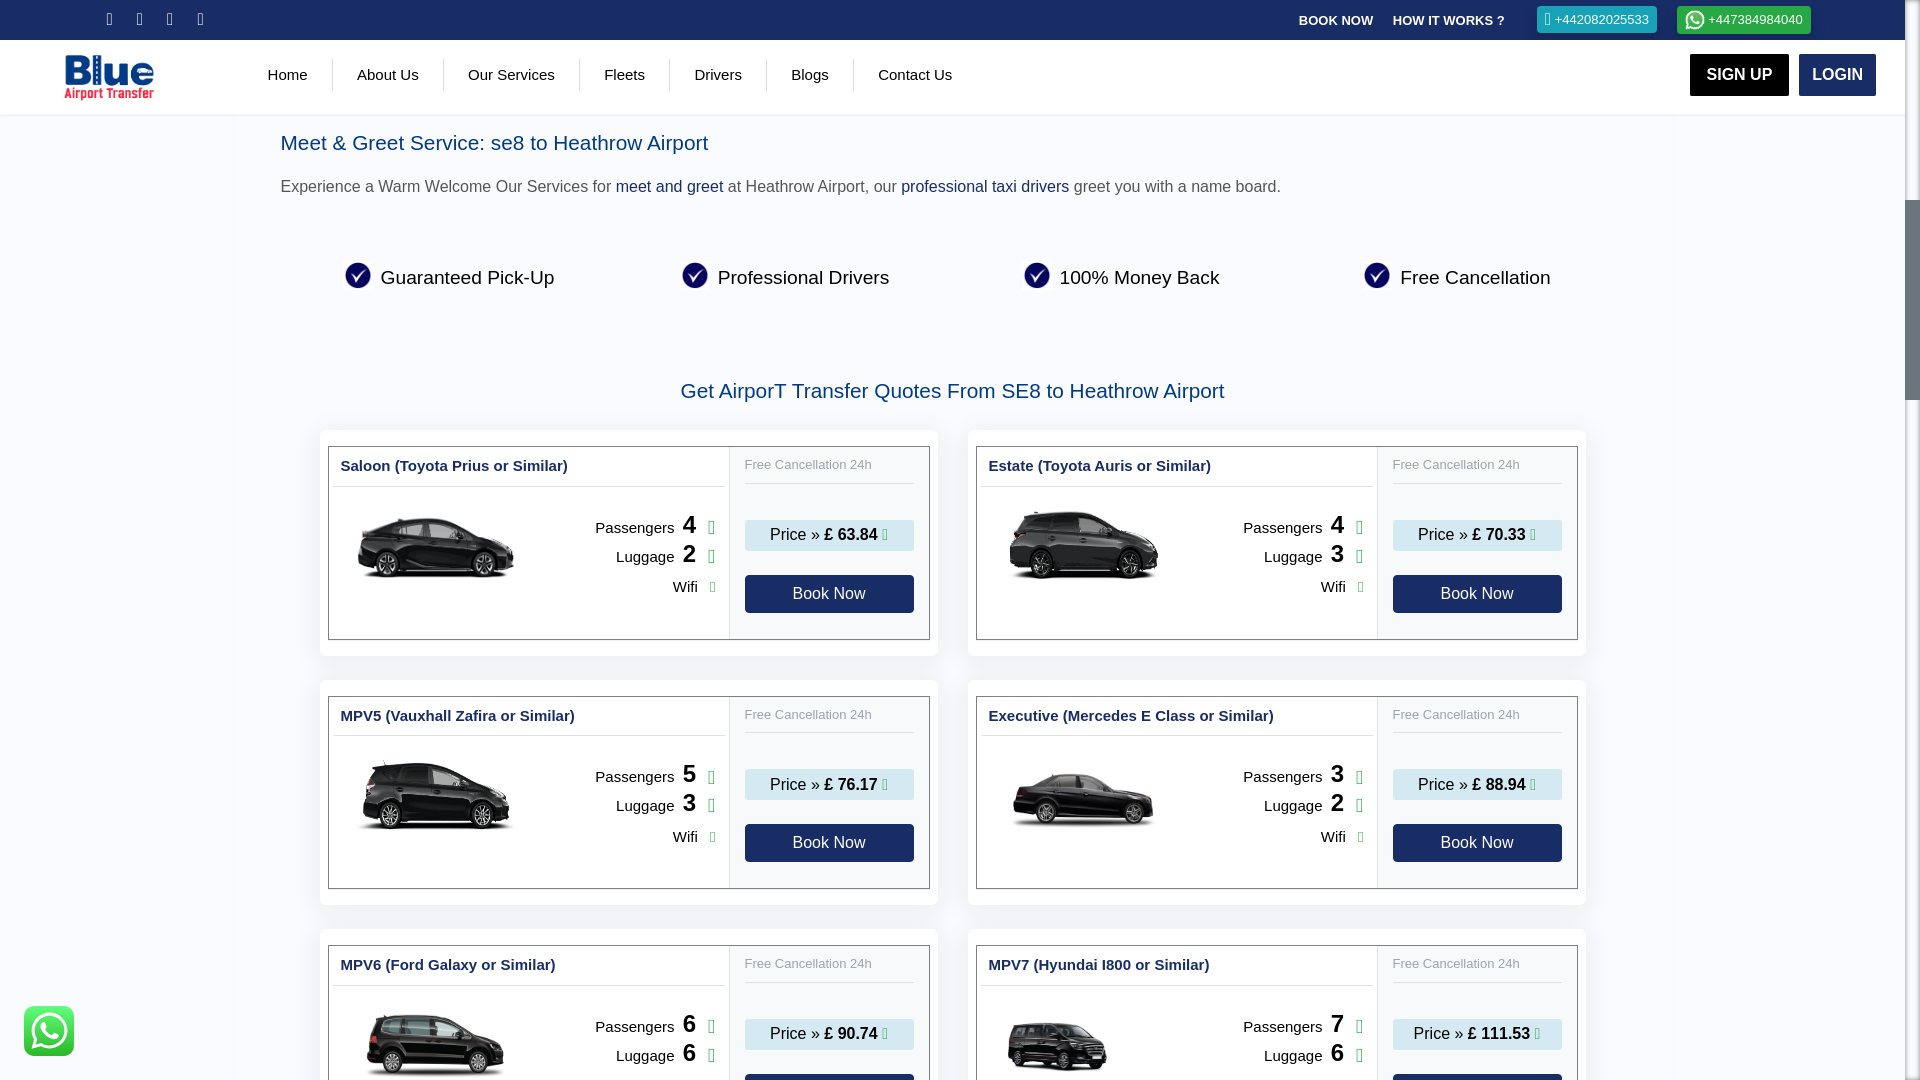 This screenshot has width=1920, height=1080. I want to click on Book Now, so click(828, 842).